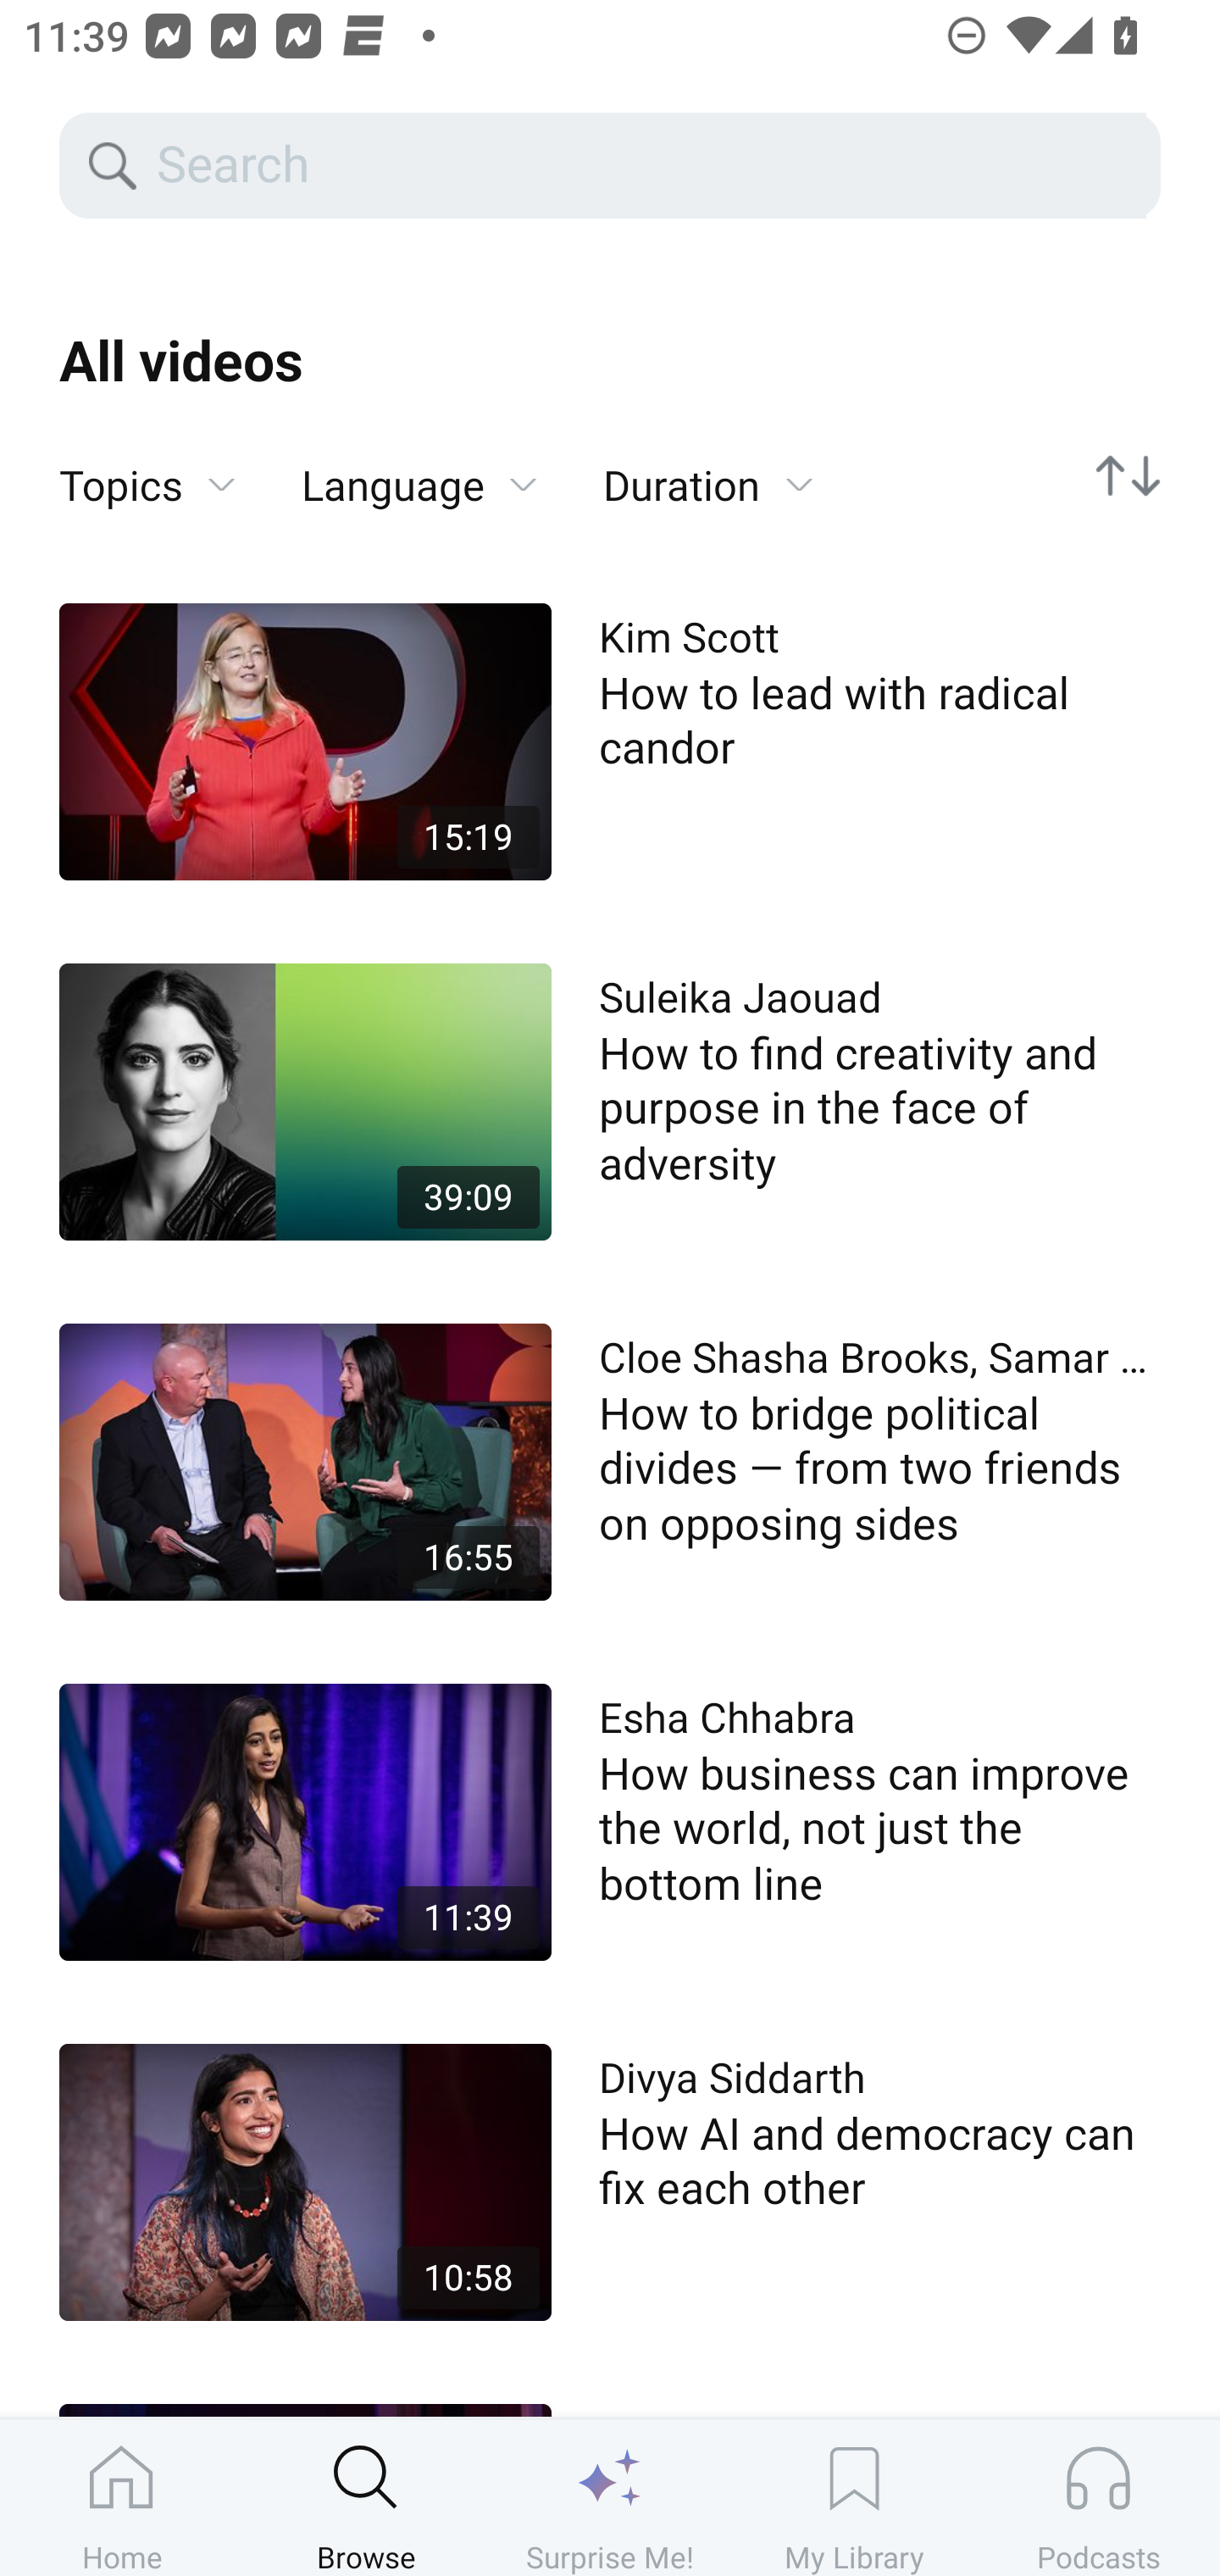 This screenshot has height=2576, width=1220. What do you see at coordinates (610, 741) in the screenshot?
I see `15:19 Kim Scott How to lead with radical candor` at bounding box center [610, 741].